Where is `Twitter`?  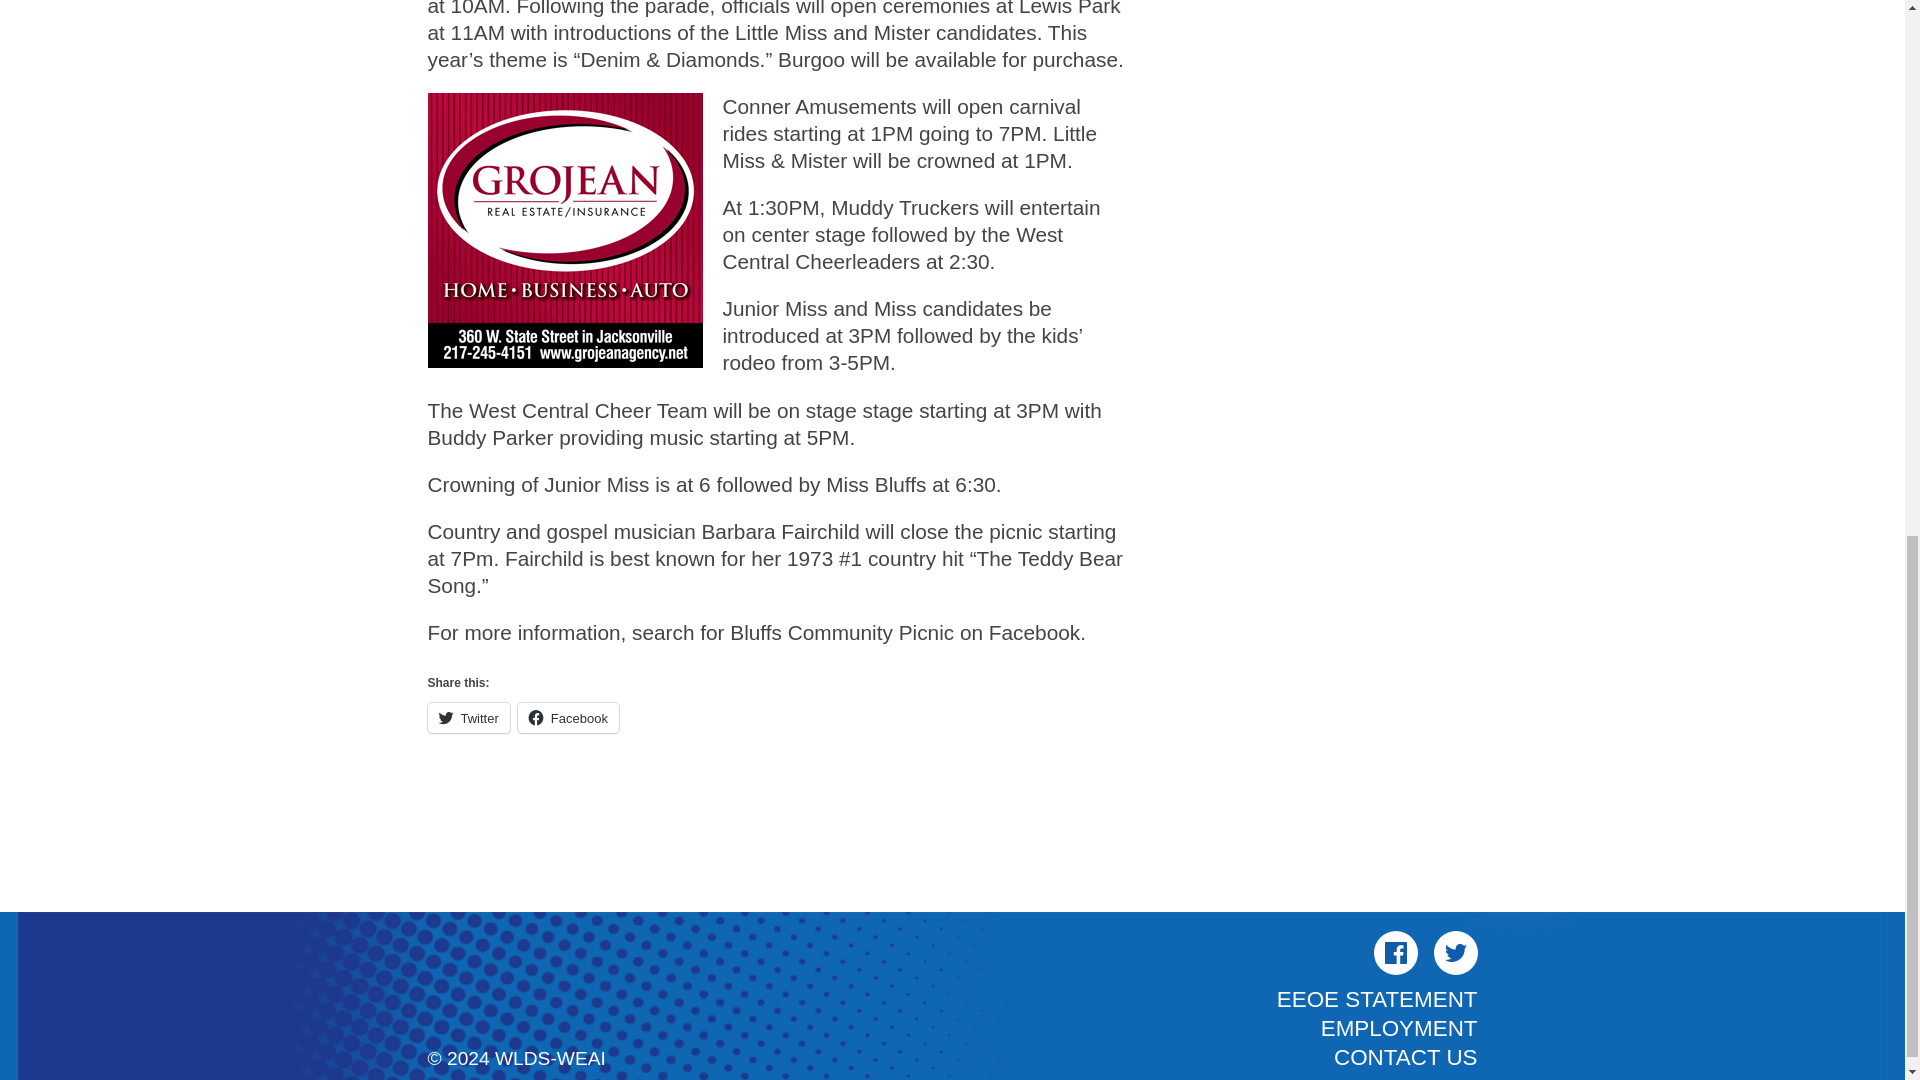
Twitter is located at coordinates (469, 718).